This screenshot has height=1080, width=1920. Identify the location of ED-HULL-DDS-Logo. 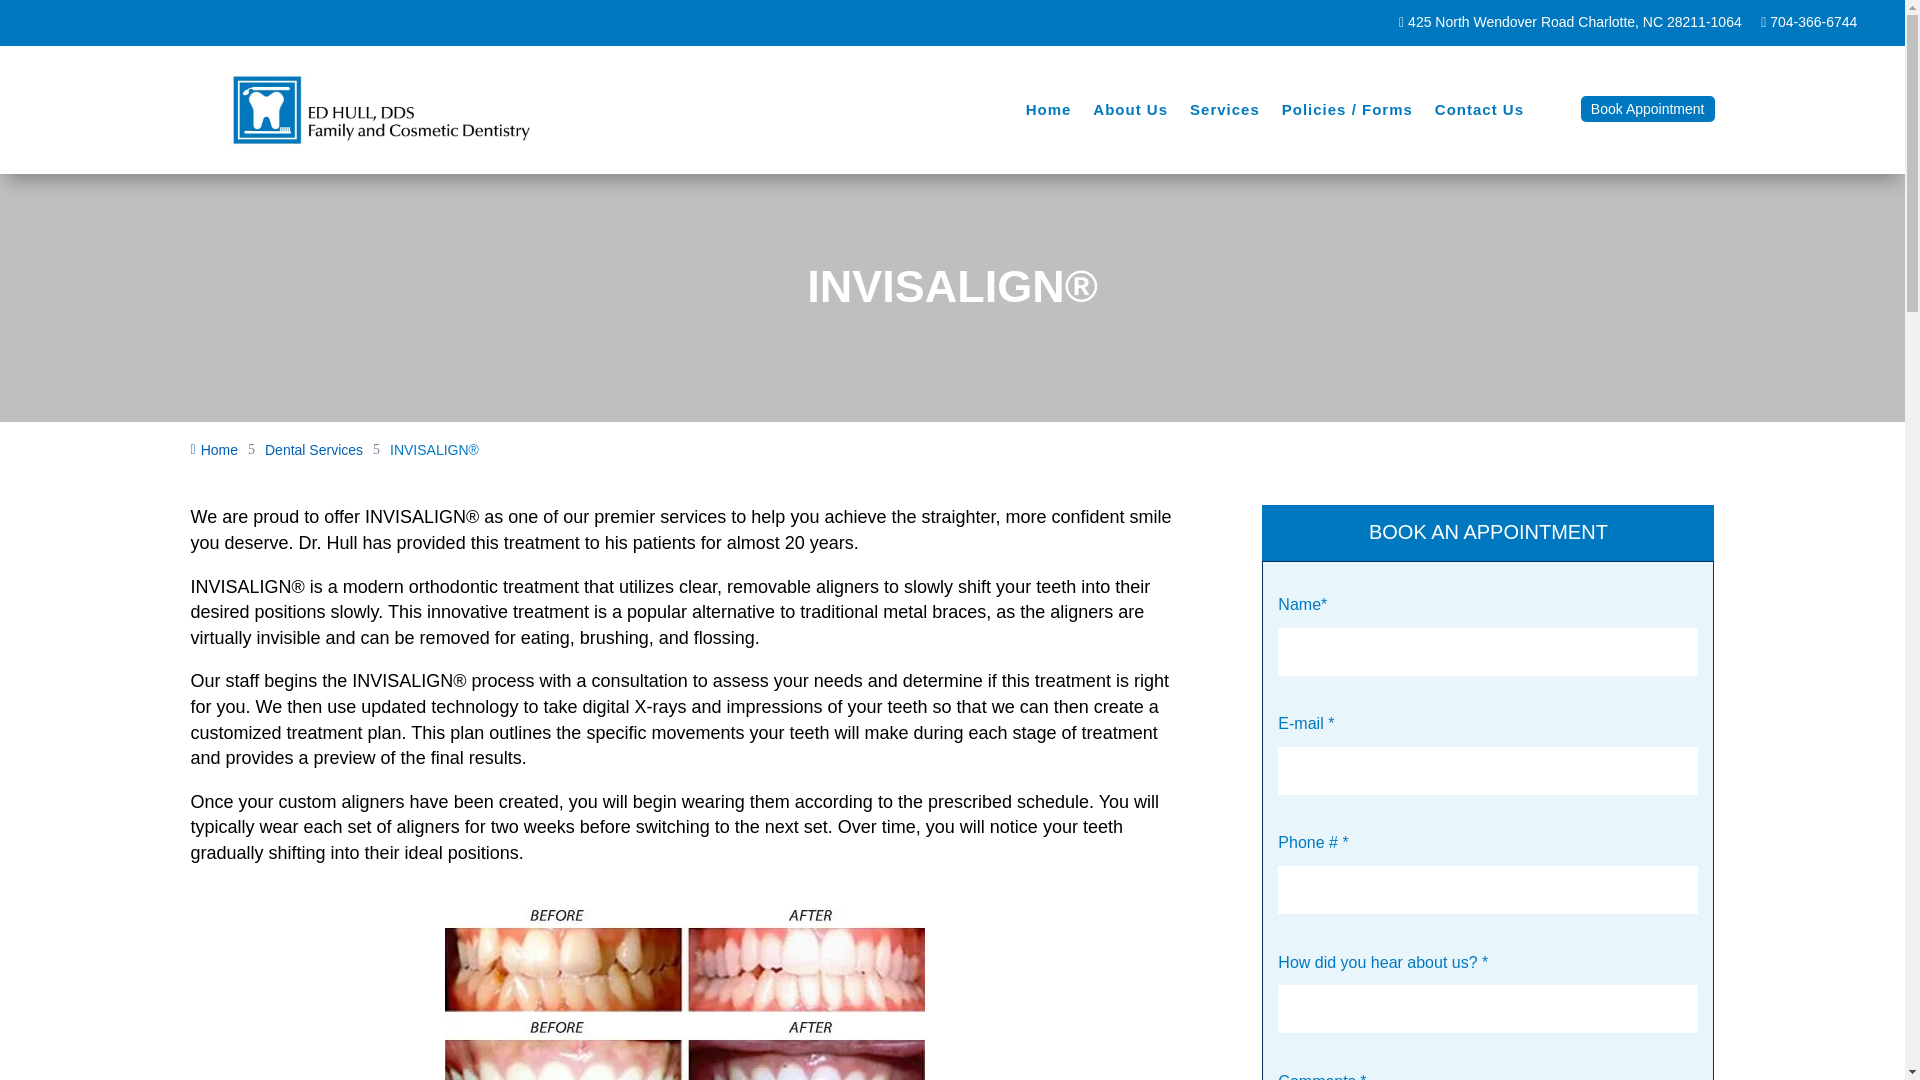
(380, 110).